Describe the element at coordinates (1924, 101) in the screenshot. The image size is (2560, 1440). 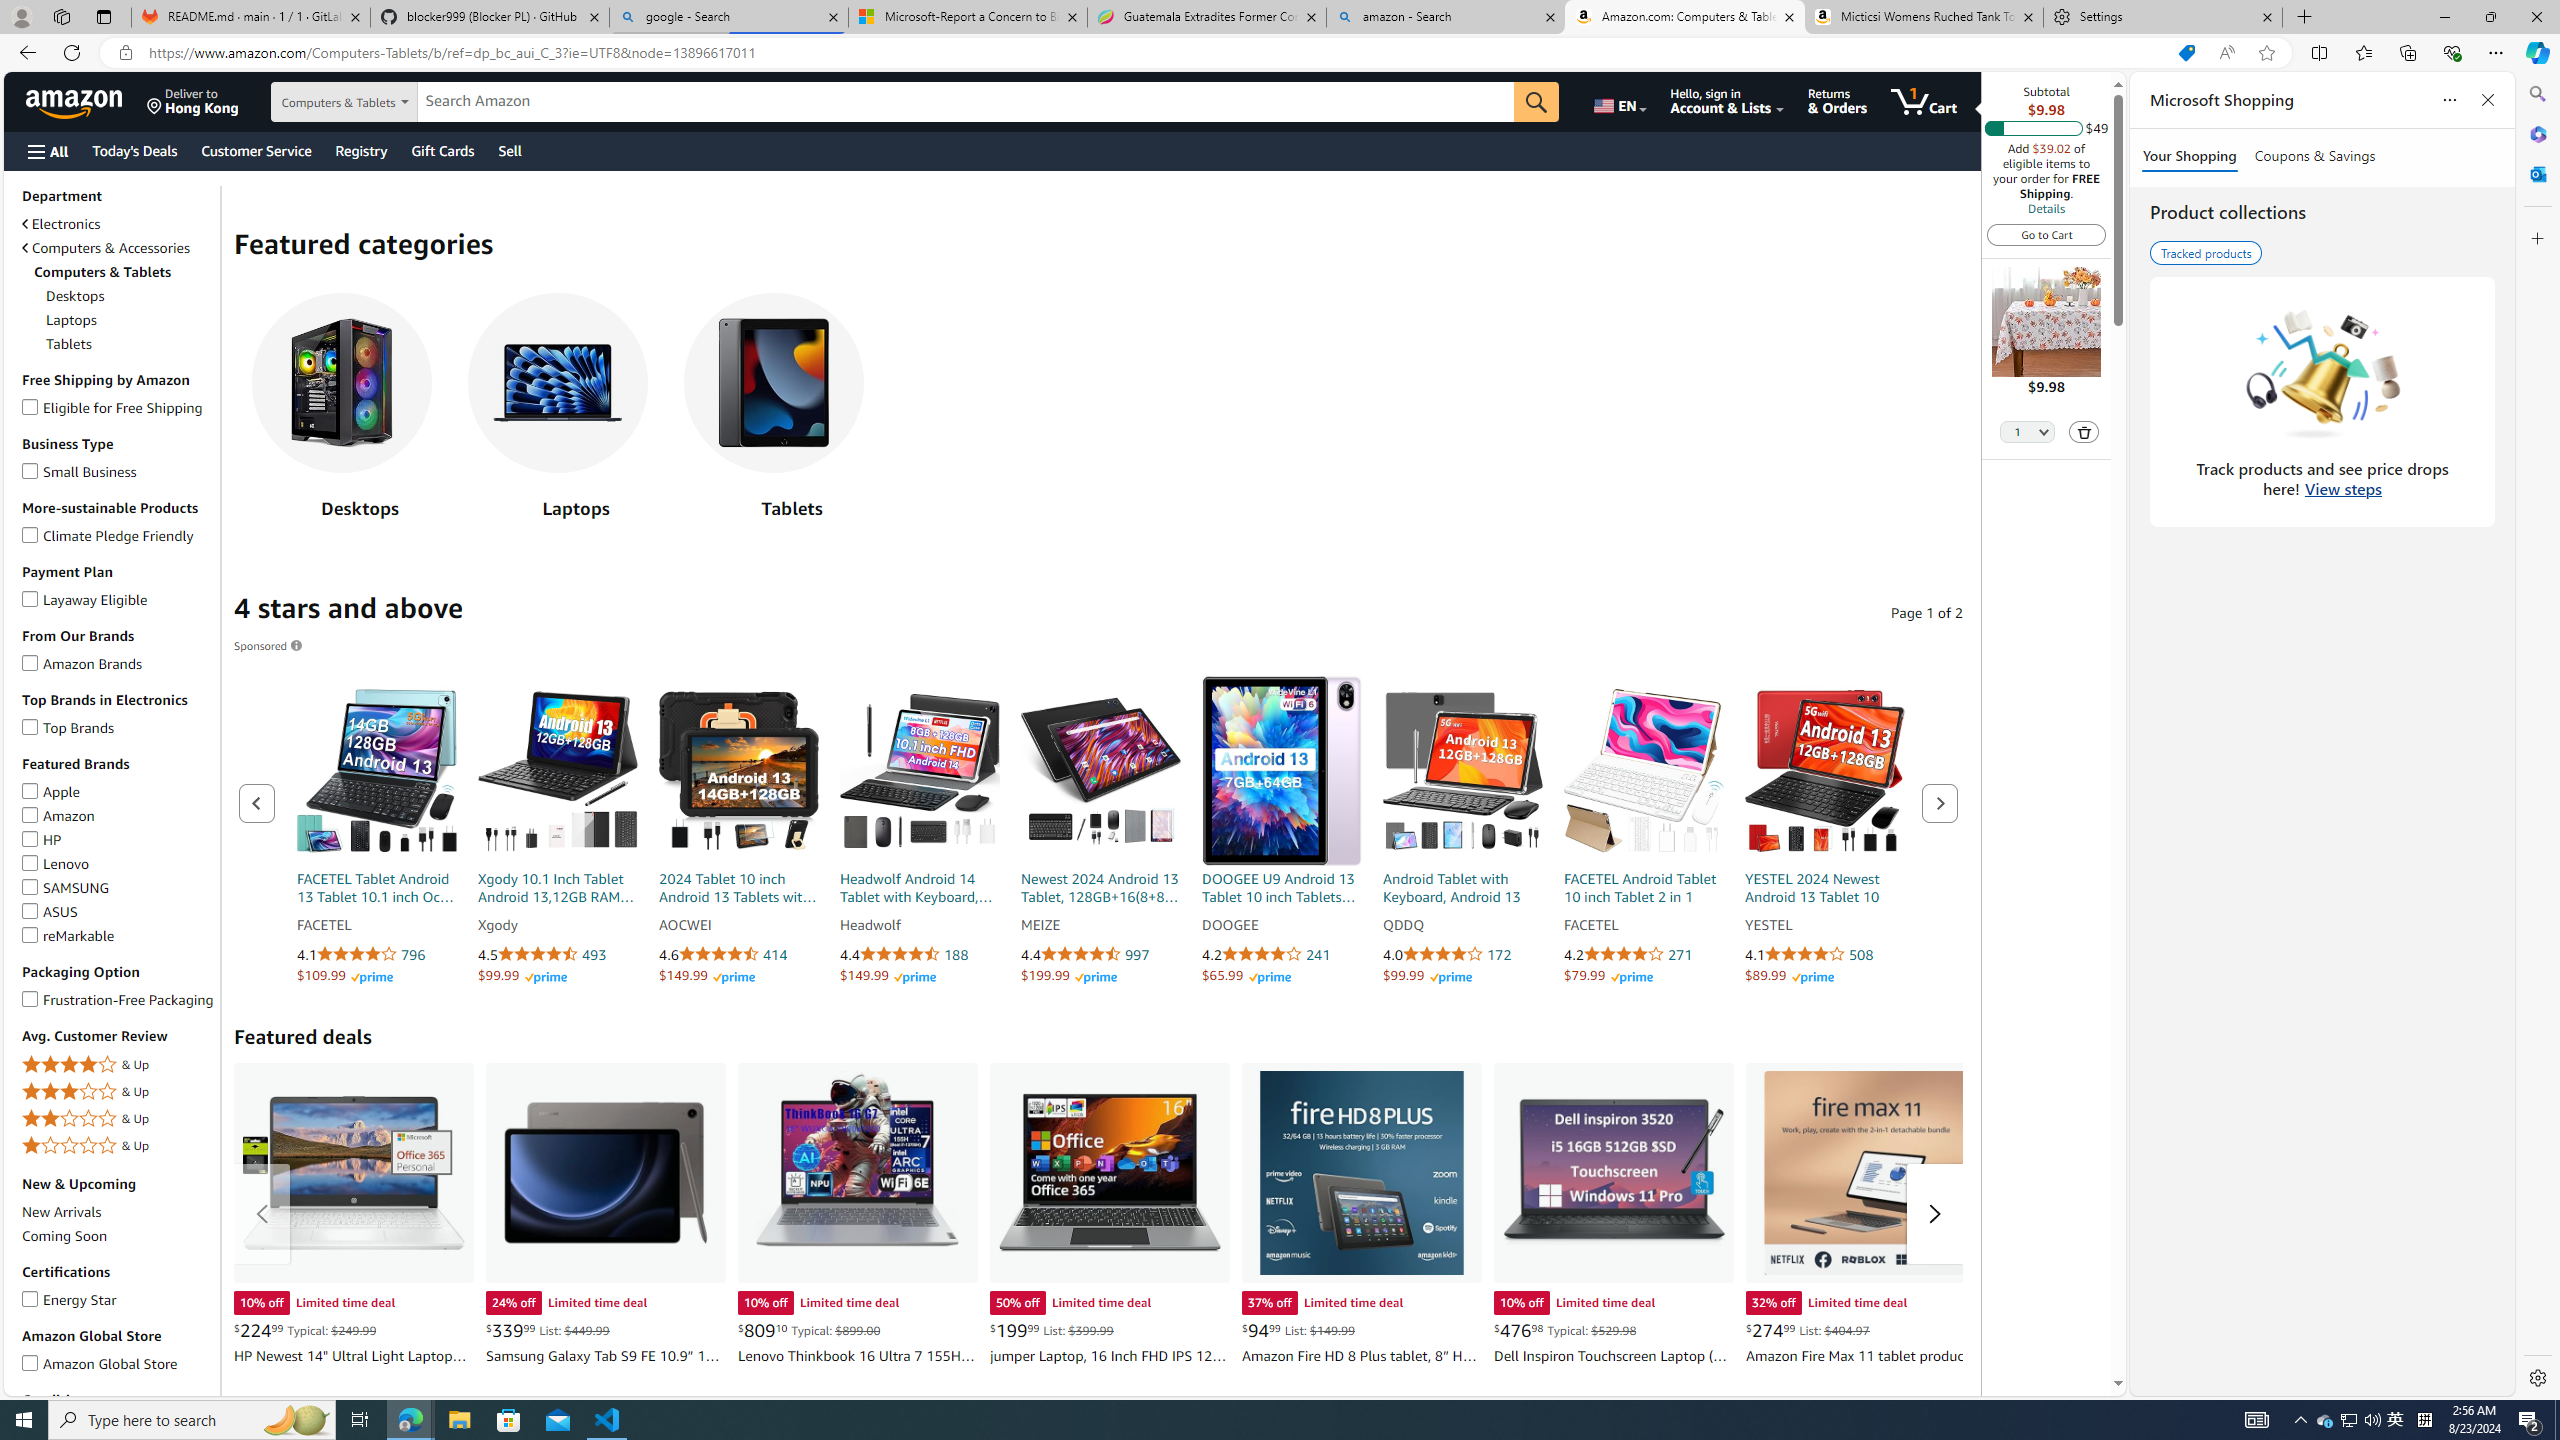
I see `1 item in cart` at that location.